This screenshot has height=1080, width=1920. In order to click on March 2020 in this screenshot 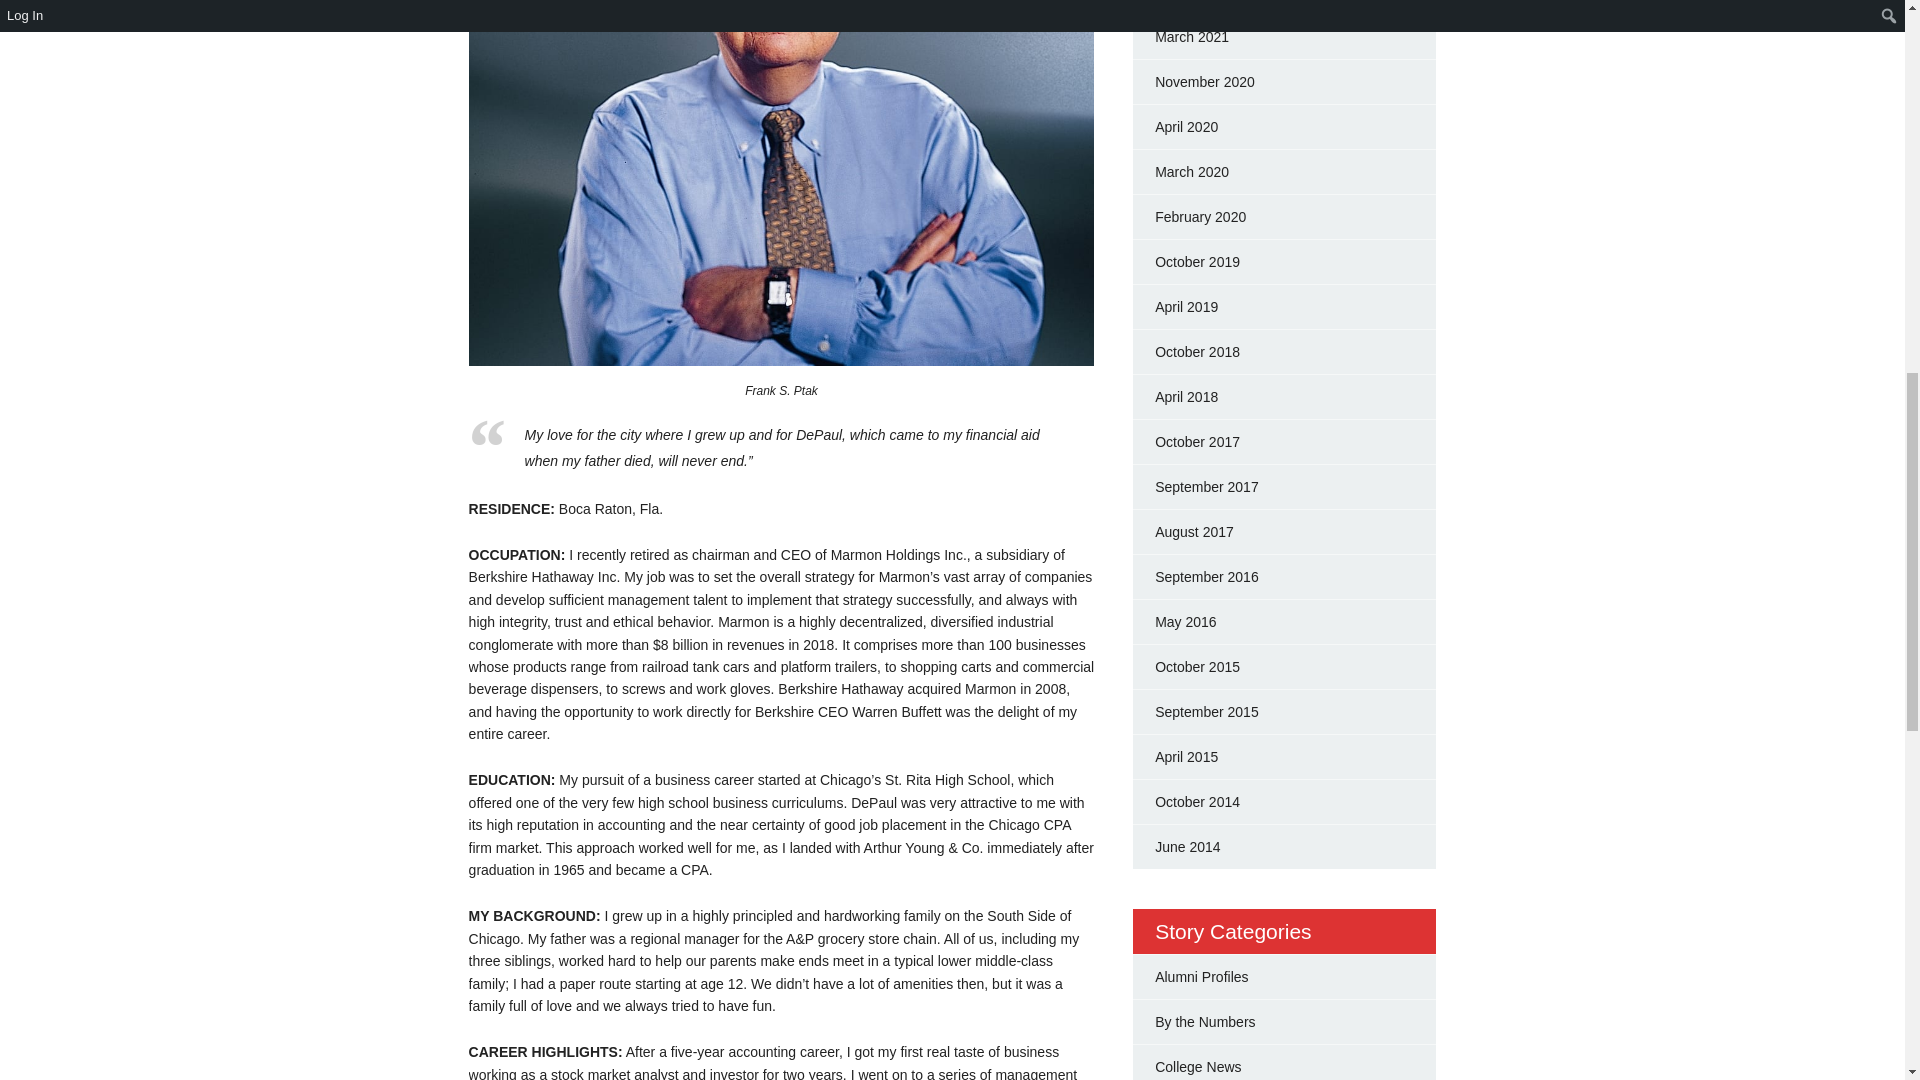, I will do `click(1192, 172)`.